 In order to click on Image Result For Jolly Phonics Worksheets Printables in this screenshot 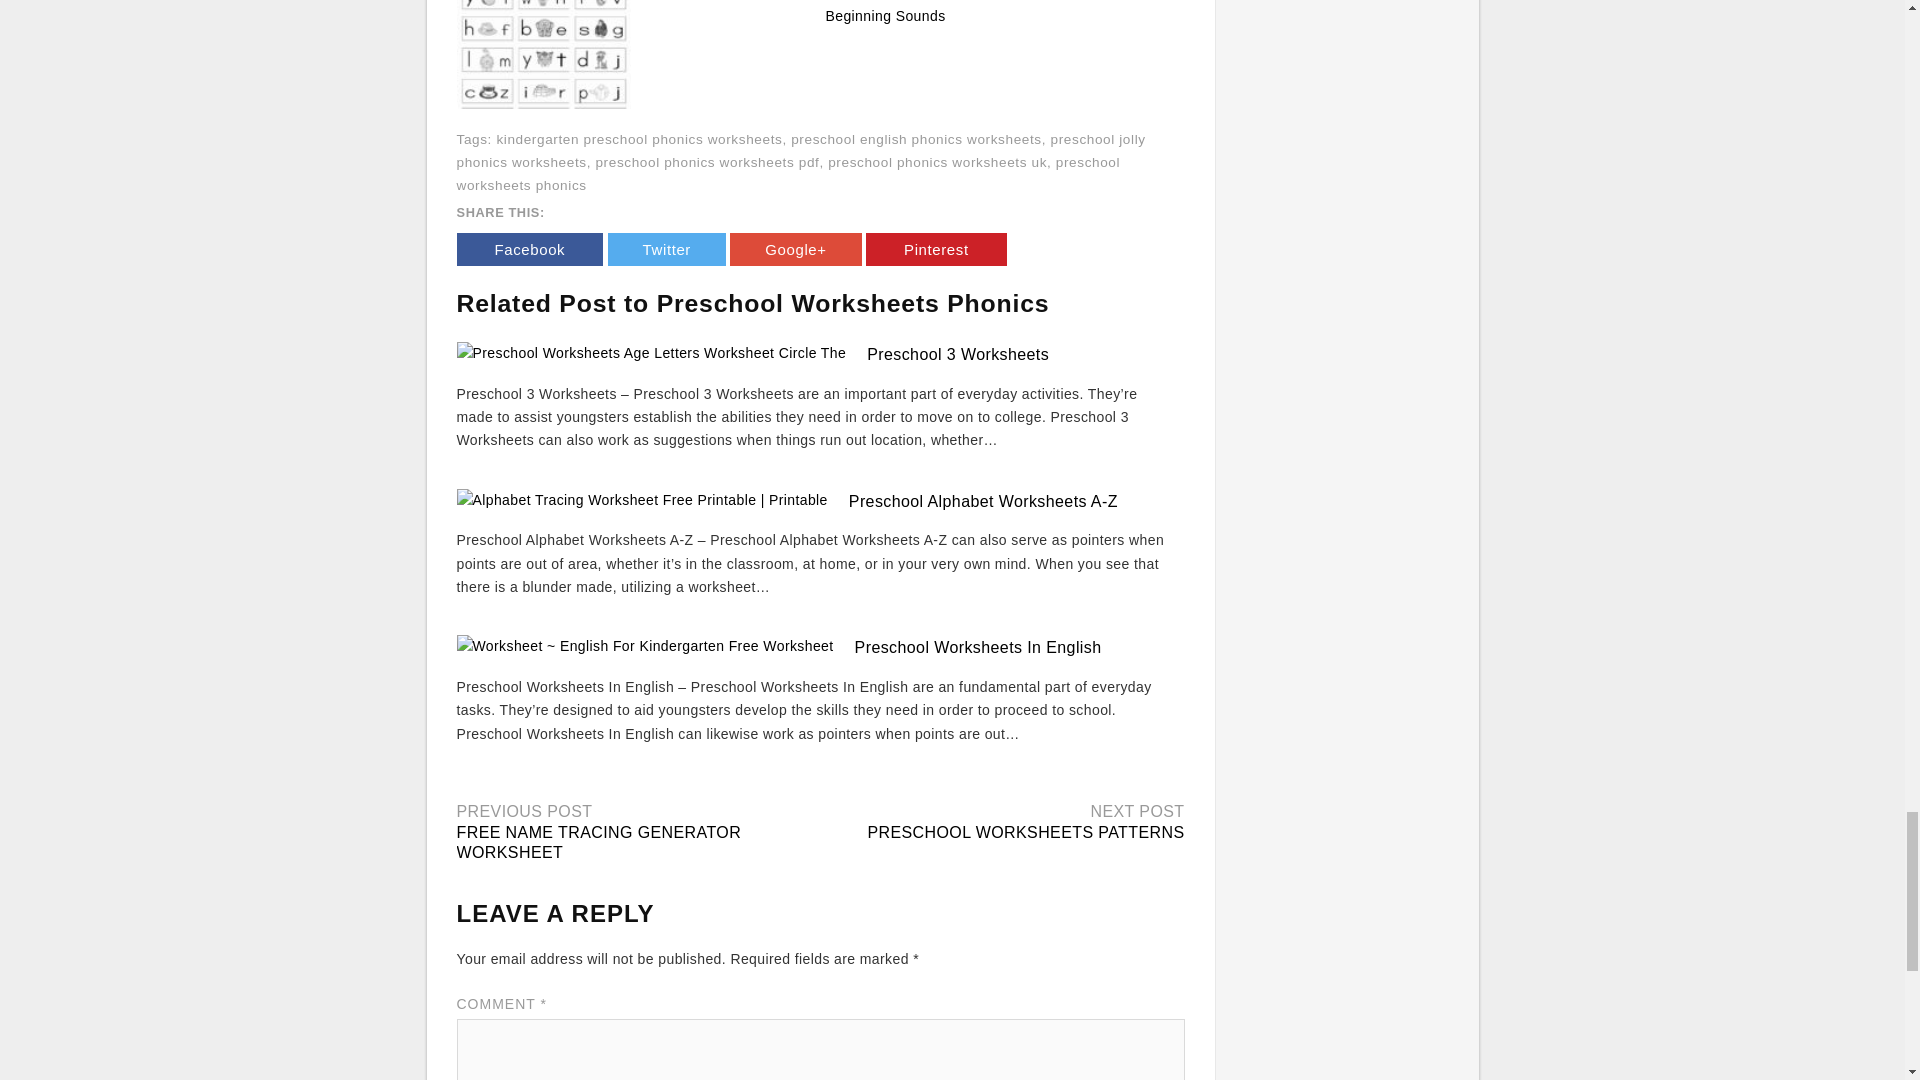, I will do `click(544, 20)`.